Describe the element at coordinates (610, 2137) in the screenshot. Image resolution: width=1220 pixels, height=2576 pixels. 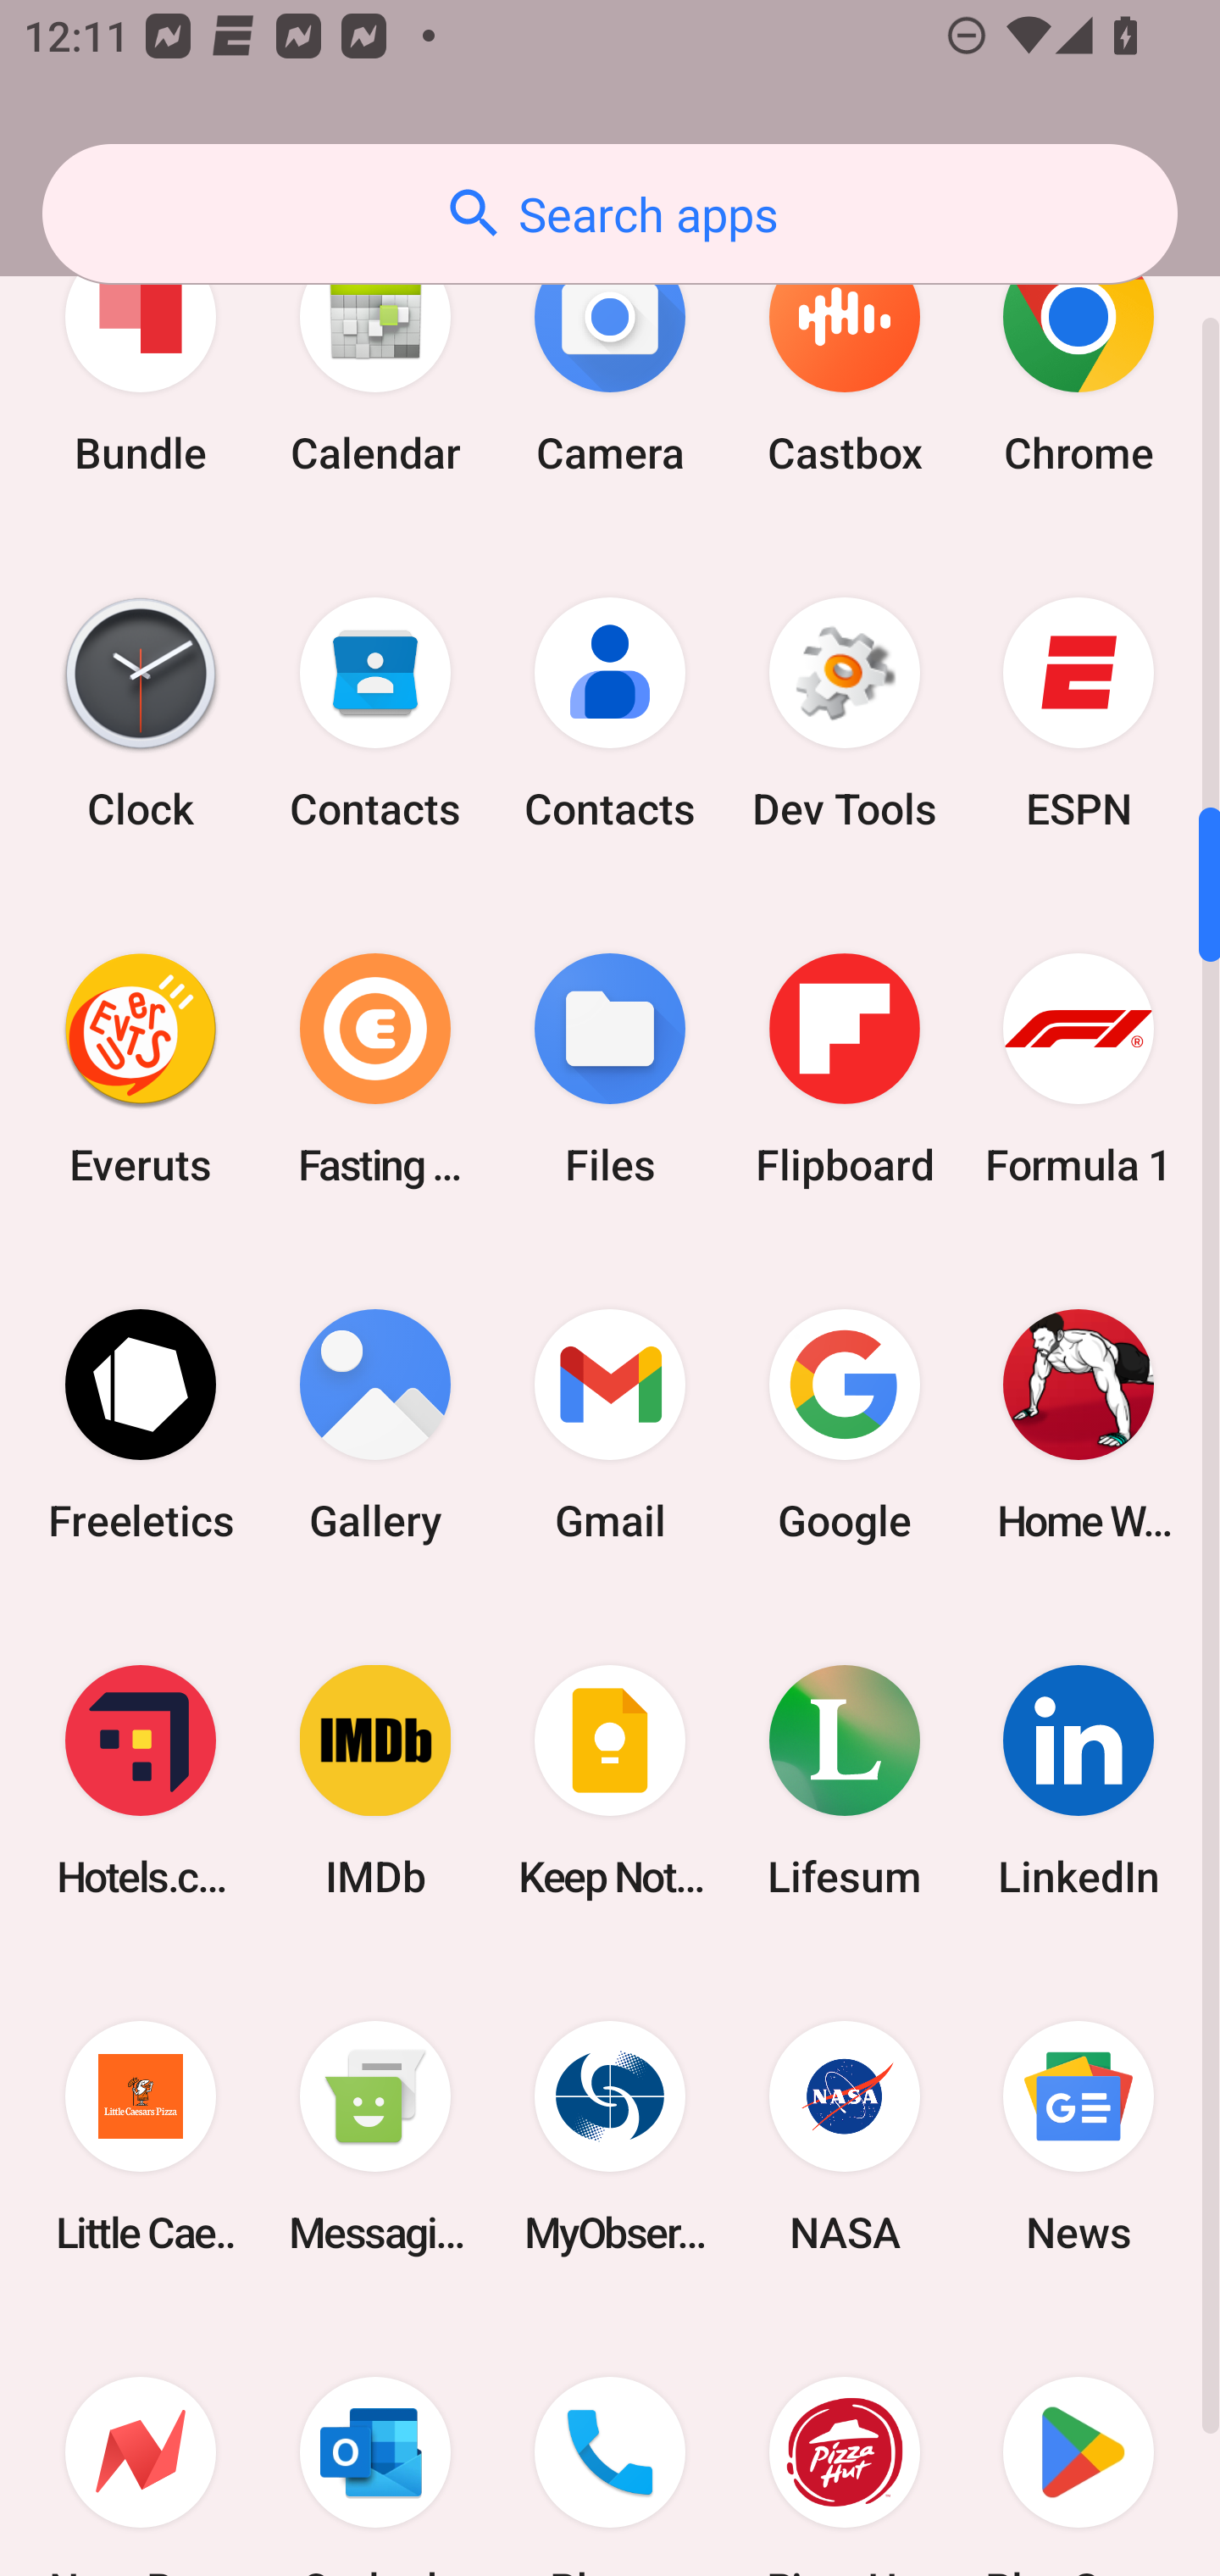
I see `MyObservatory` at that location.